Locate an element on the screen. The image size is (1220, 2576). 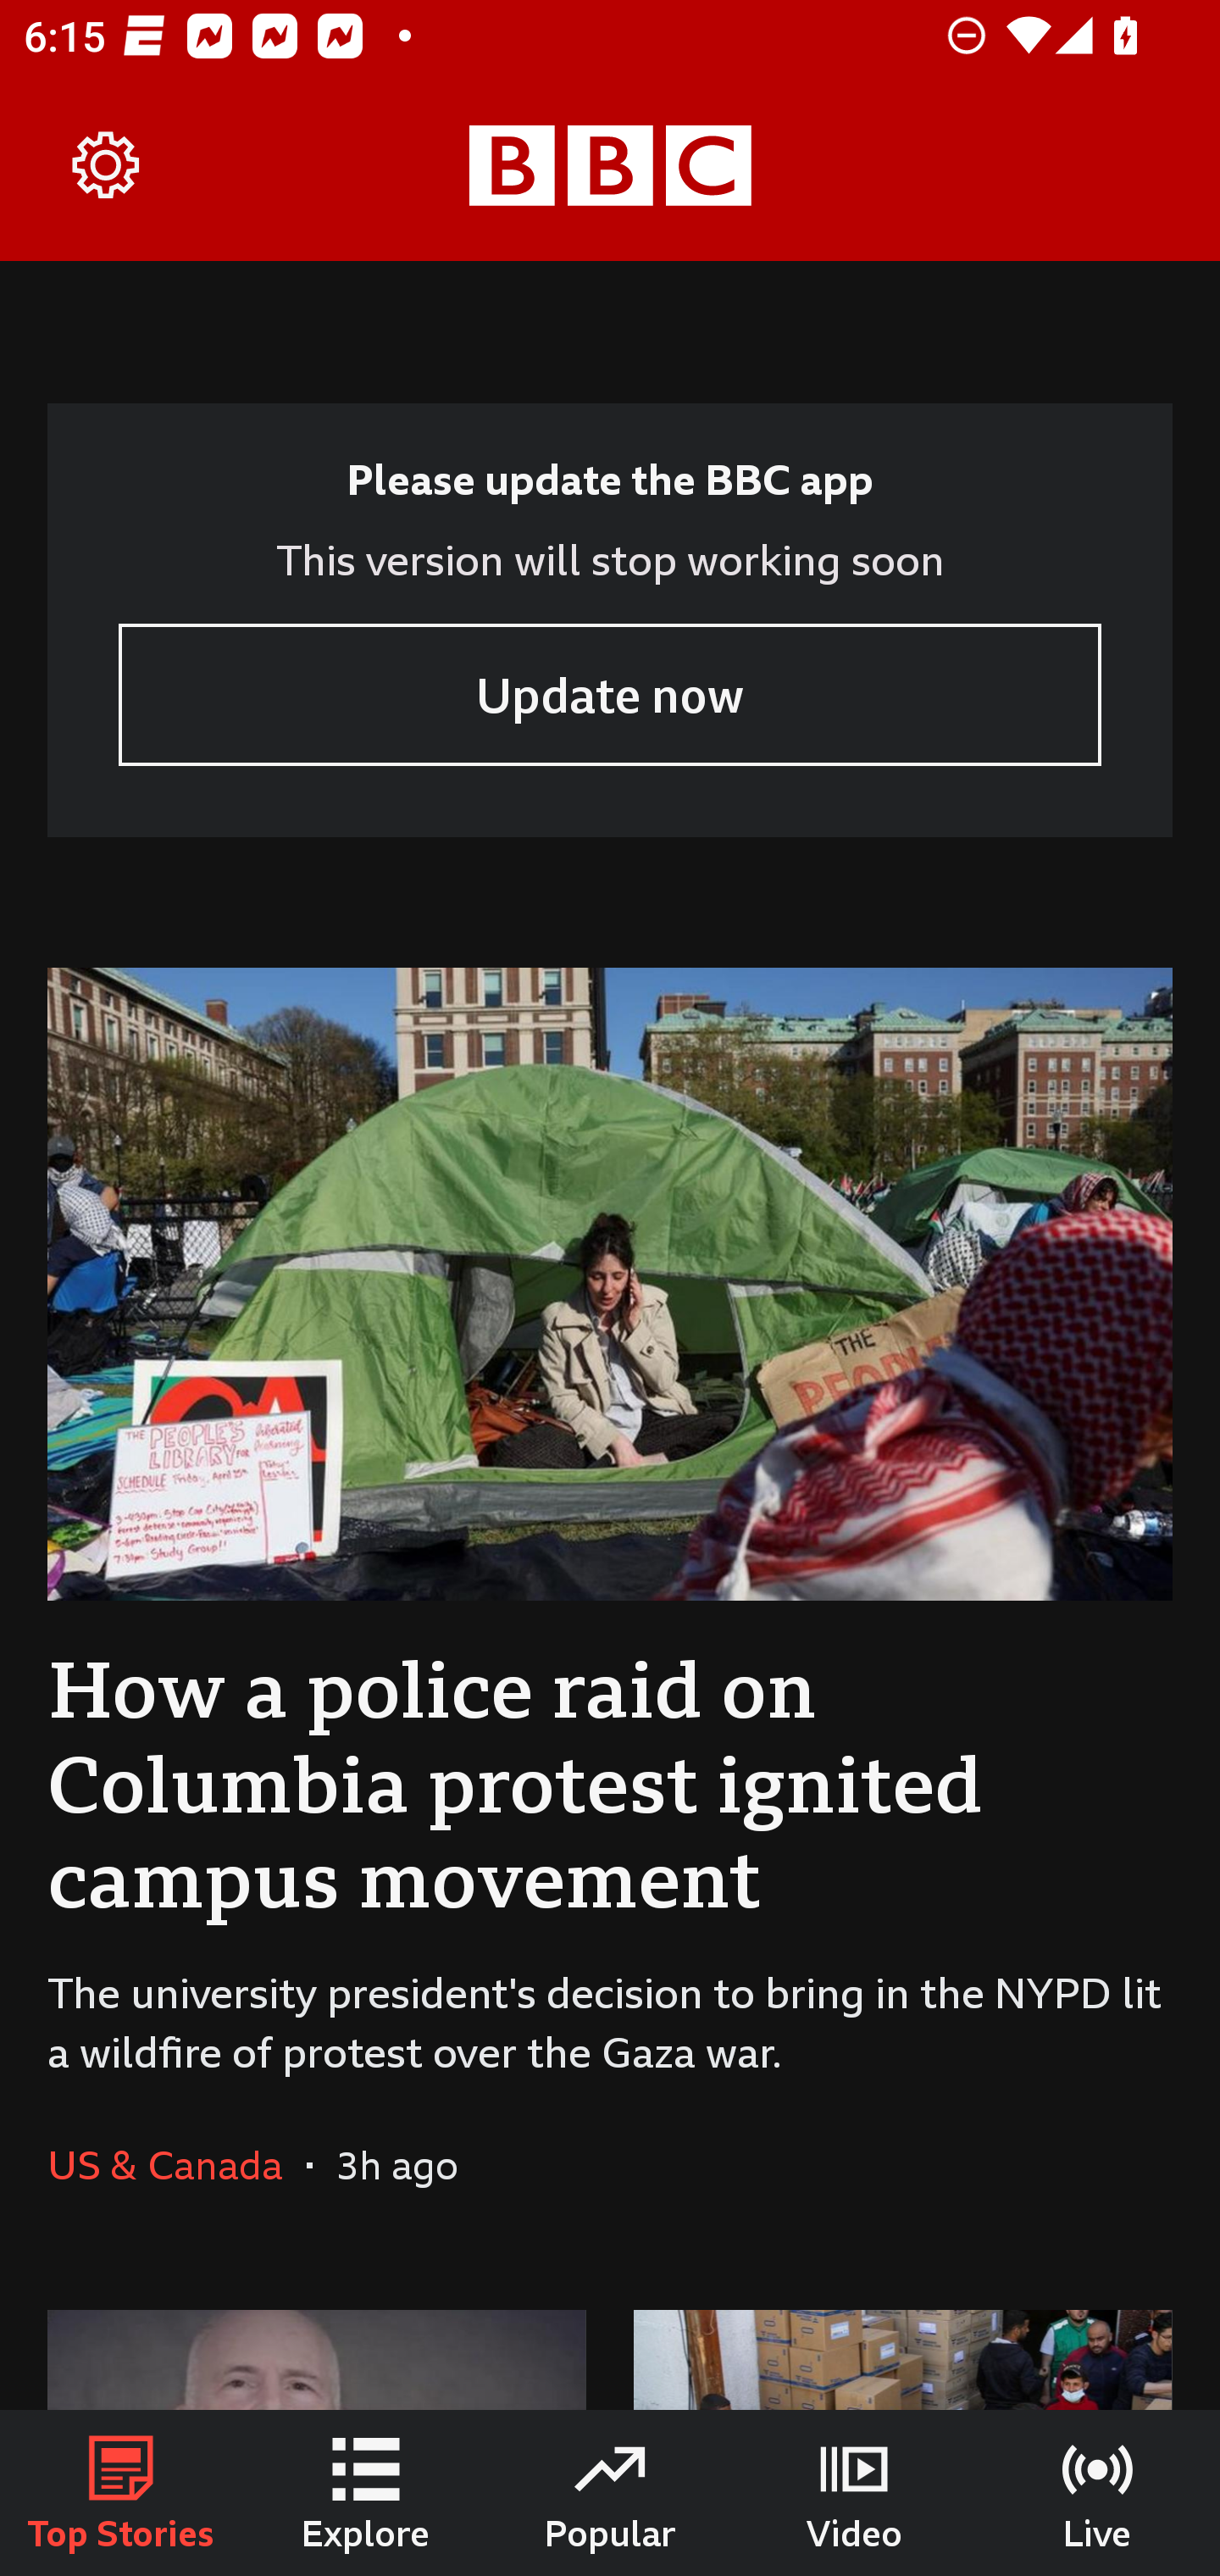
Video is located at coordinates (854, 2493).